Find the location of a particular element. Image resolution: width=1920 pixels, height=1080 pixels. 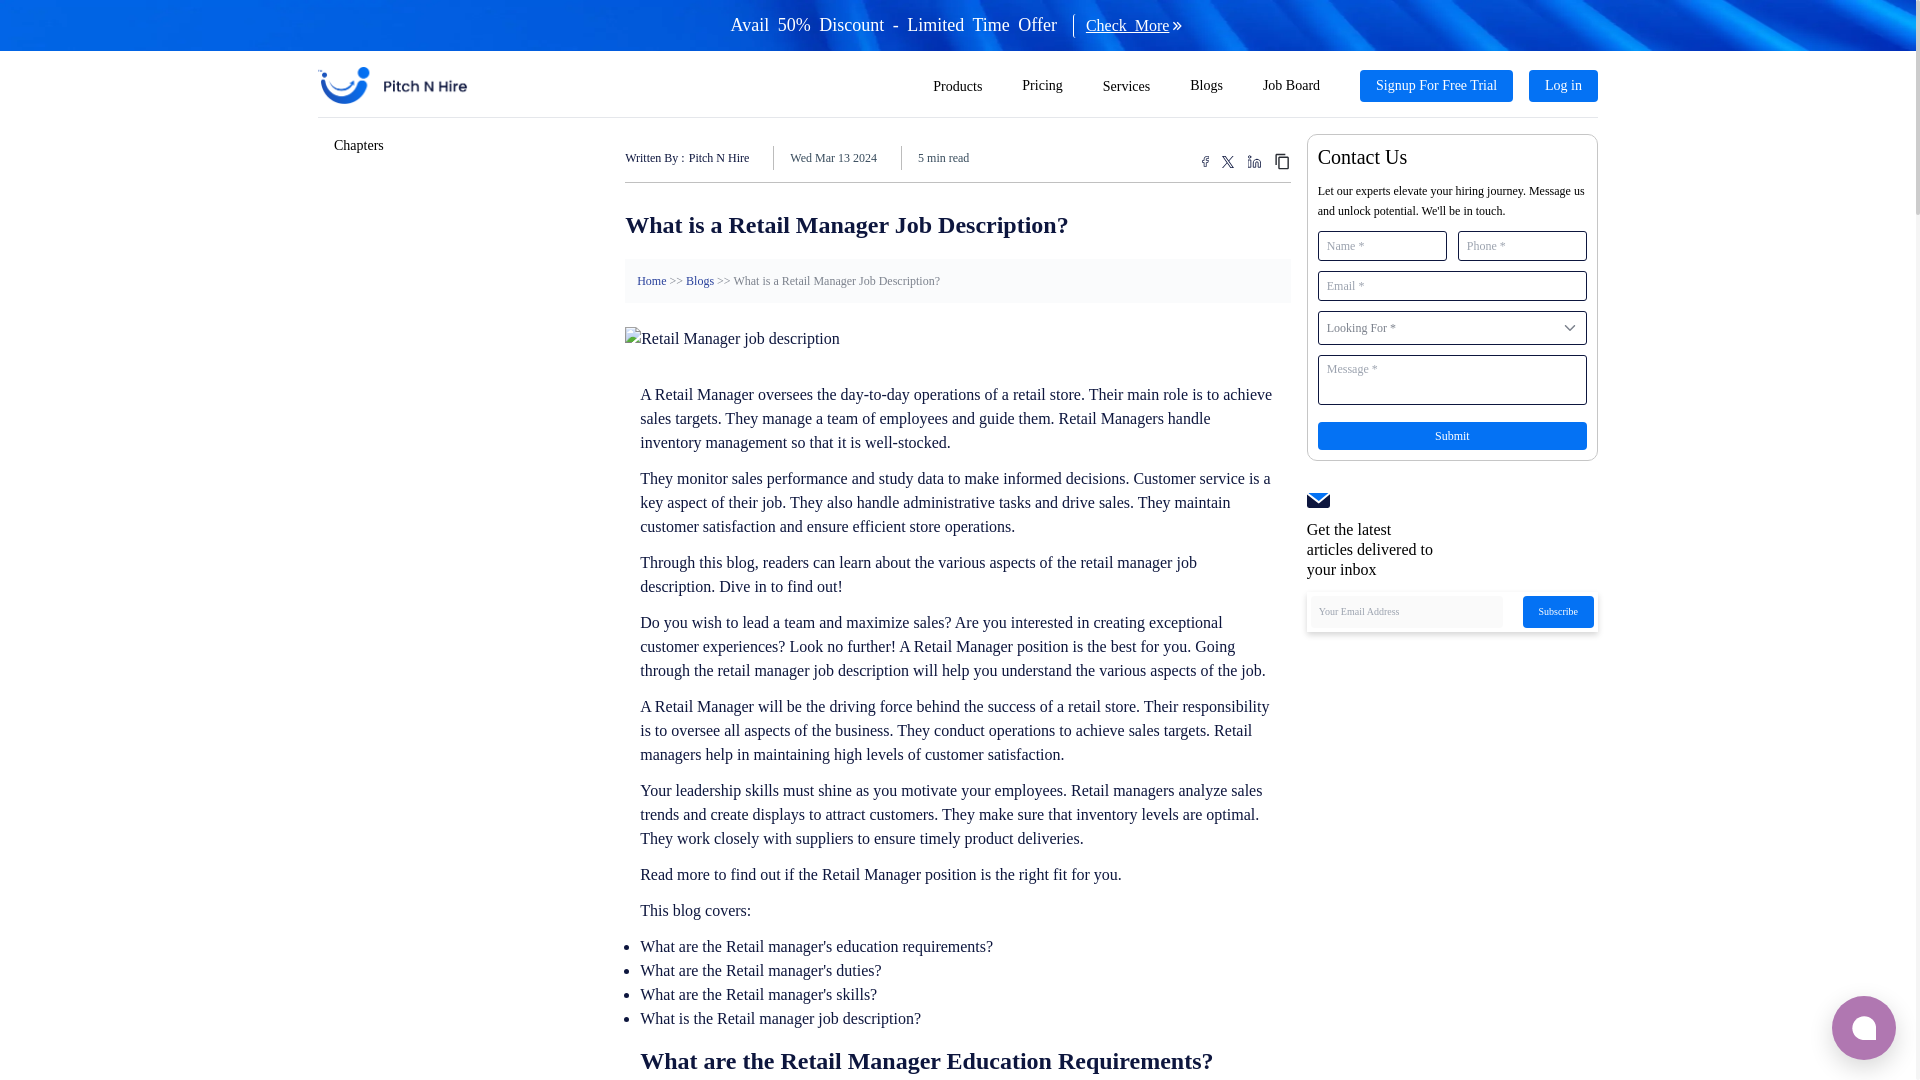

Blogs is located at coordinates (1206, 86).